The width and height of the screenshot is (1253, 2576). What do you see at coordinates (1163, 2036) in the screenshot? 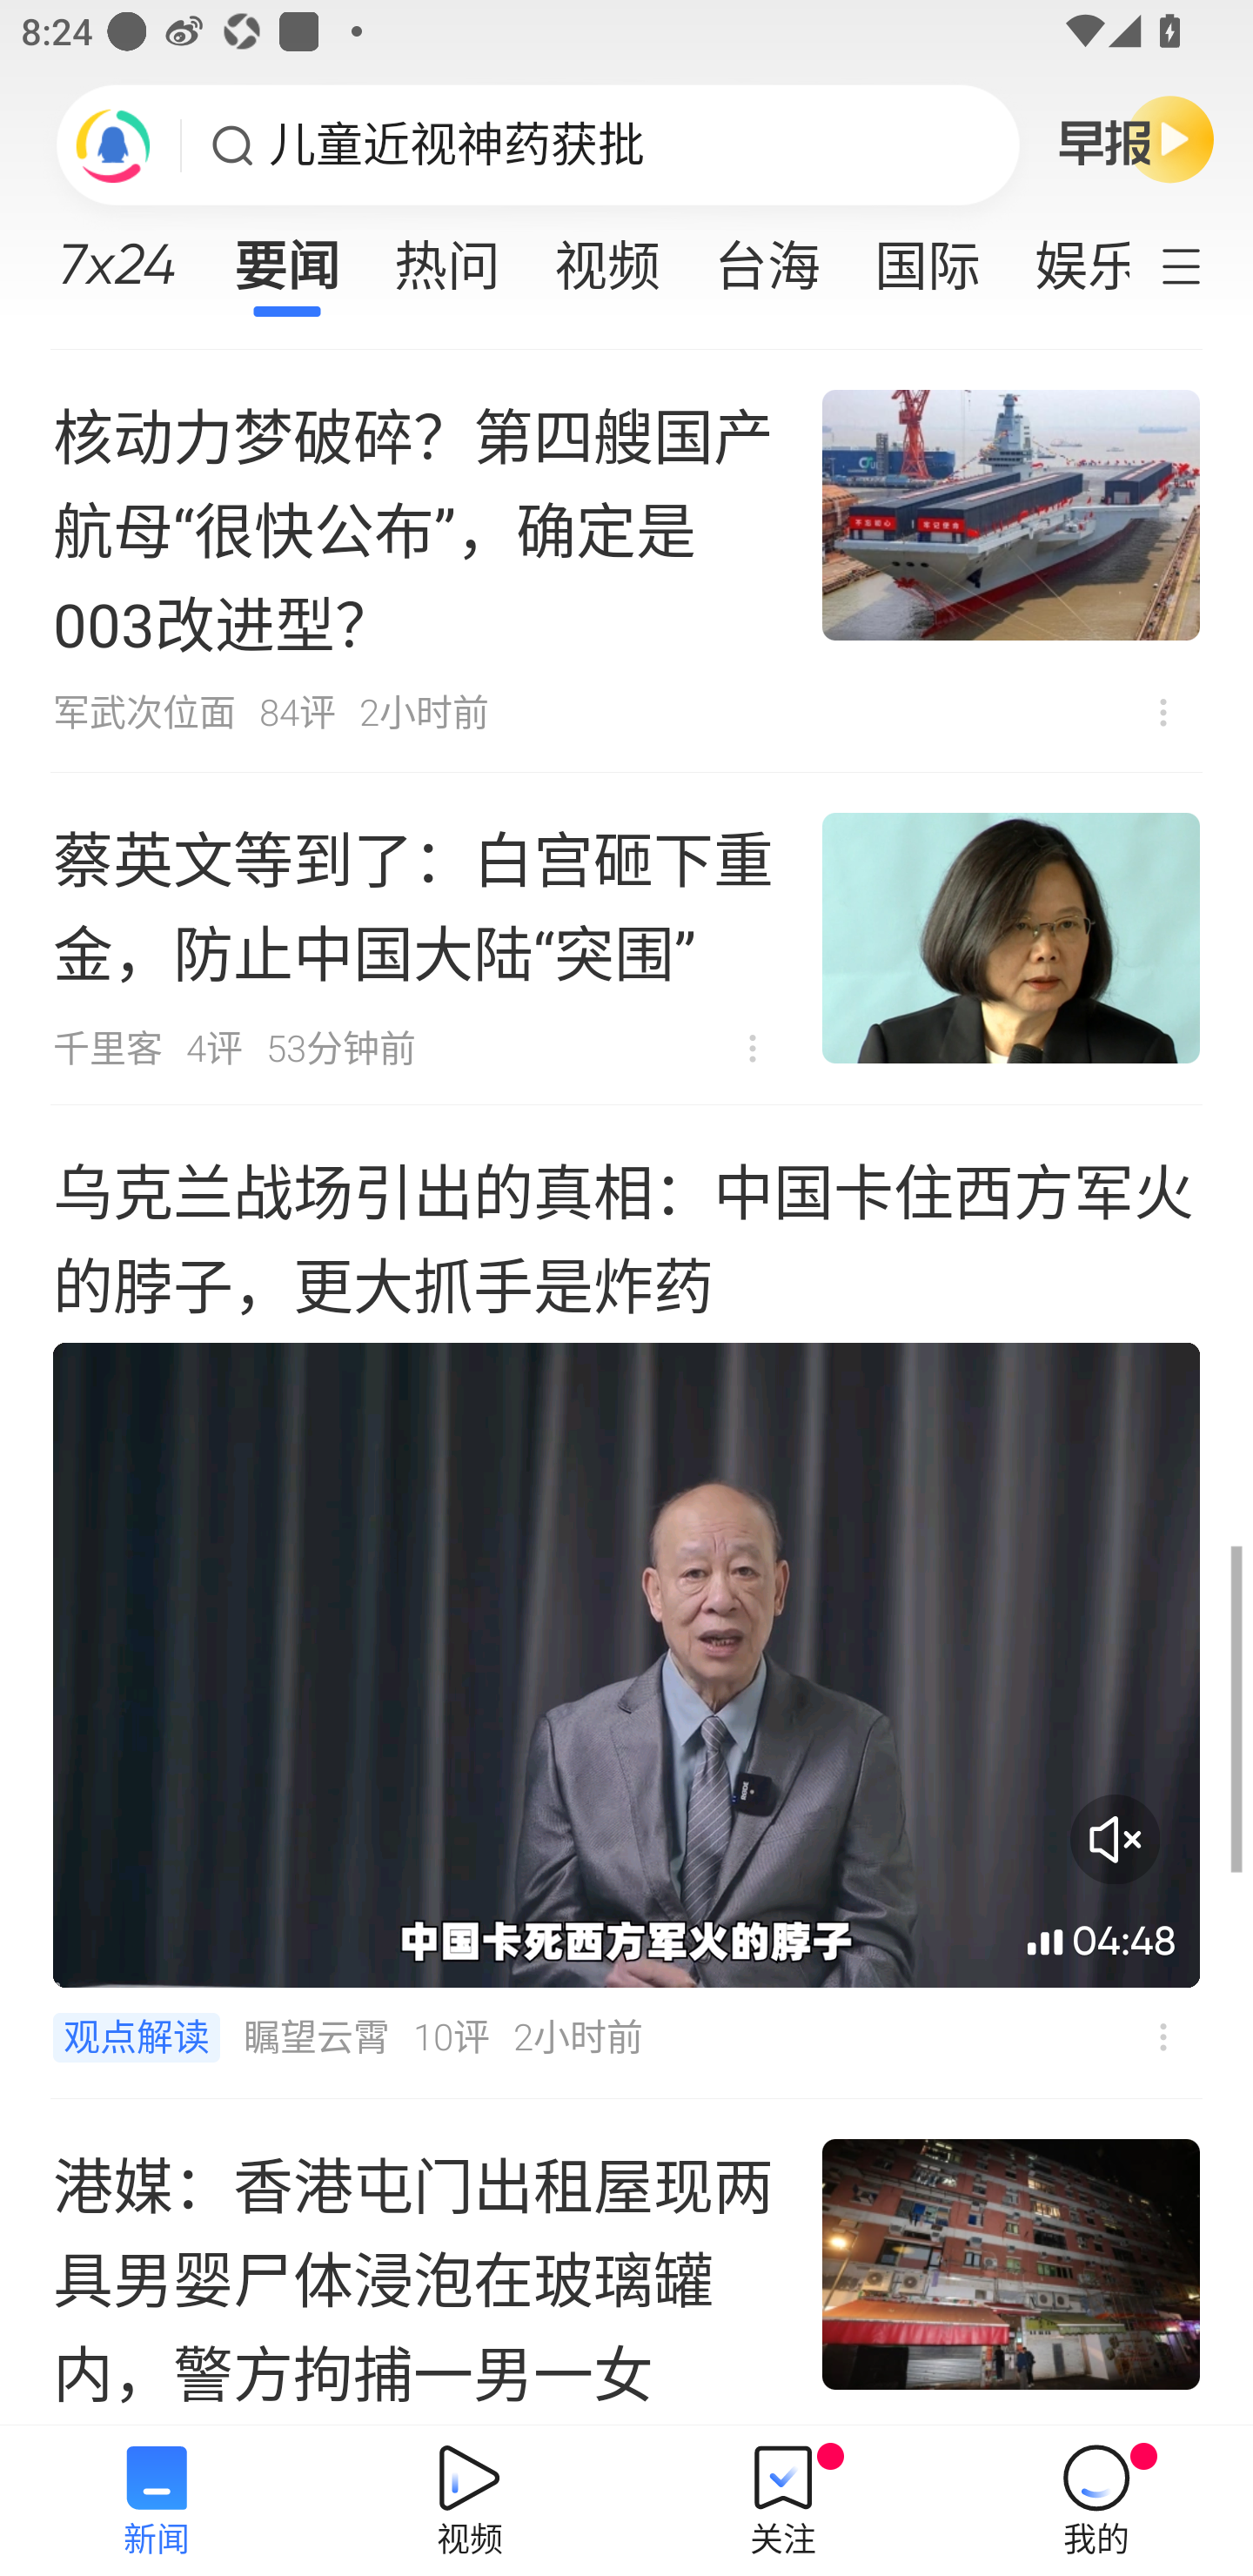
I see ` 不感兴趣` at bounding box center [1163, 2036].